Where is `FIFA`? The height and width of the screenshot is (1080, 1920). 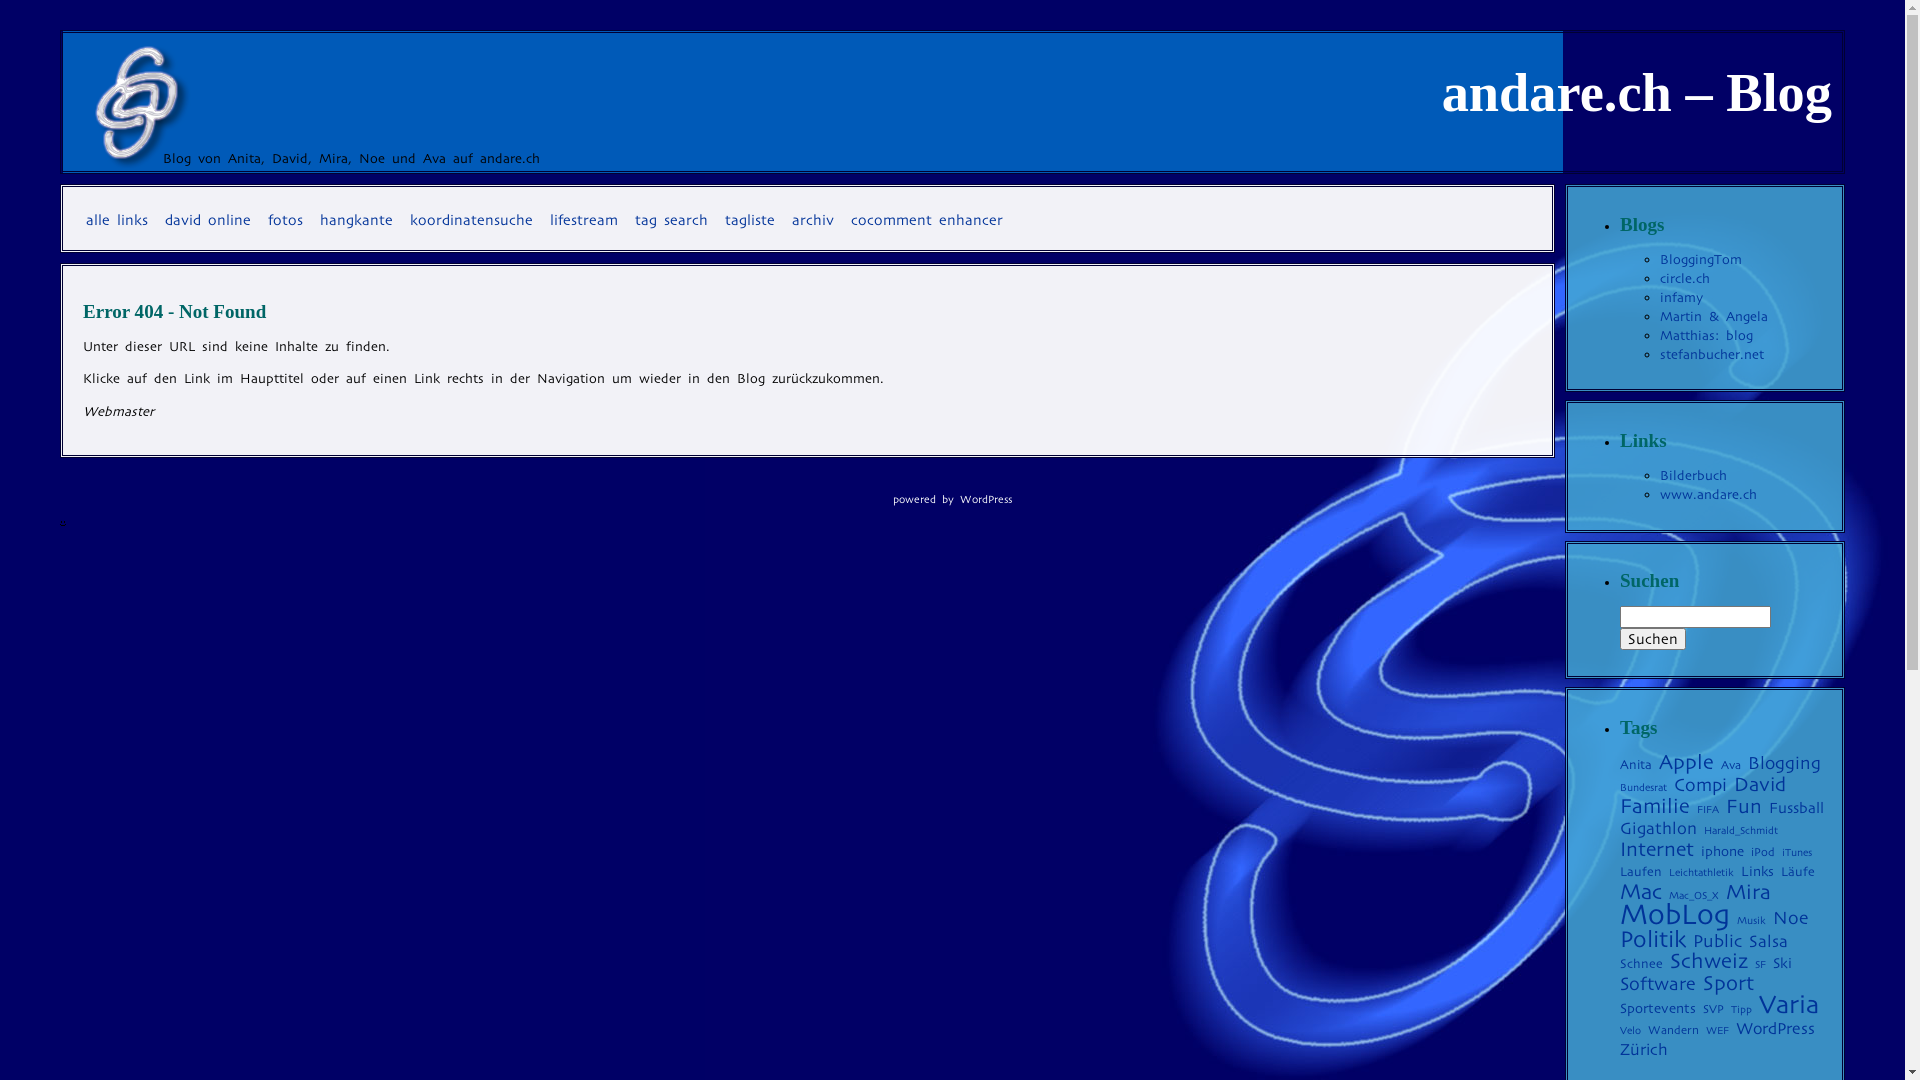
FIFA is located at coordinates (1708, 810).